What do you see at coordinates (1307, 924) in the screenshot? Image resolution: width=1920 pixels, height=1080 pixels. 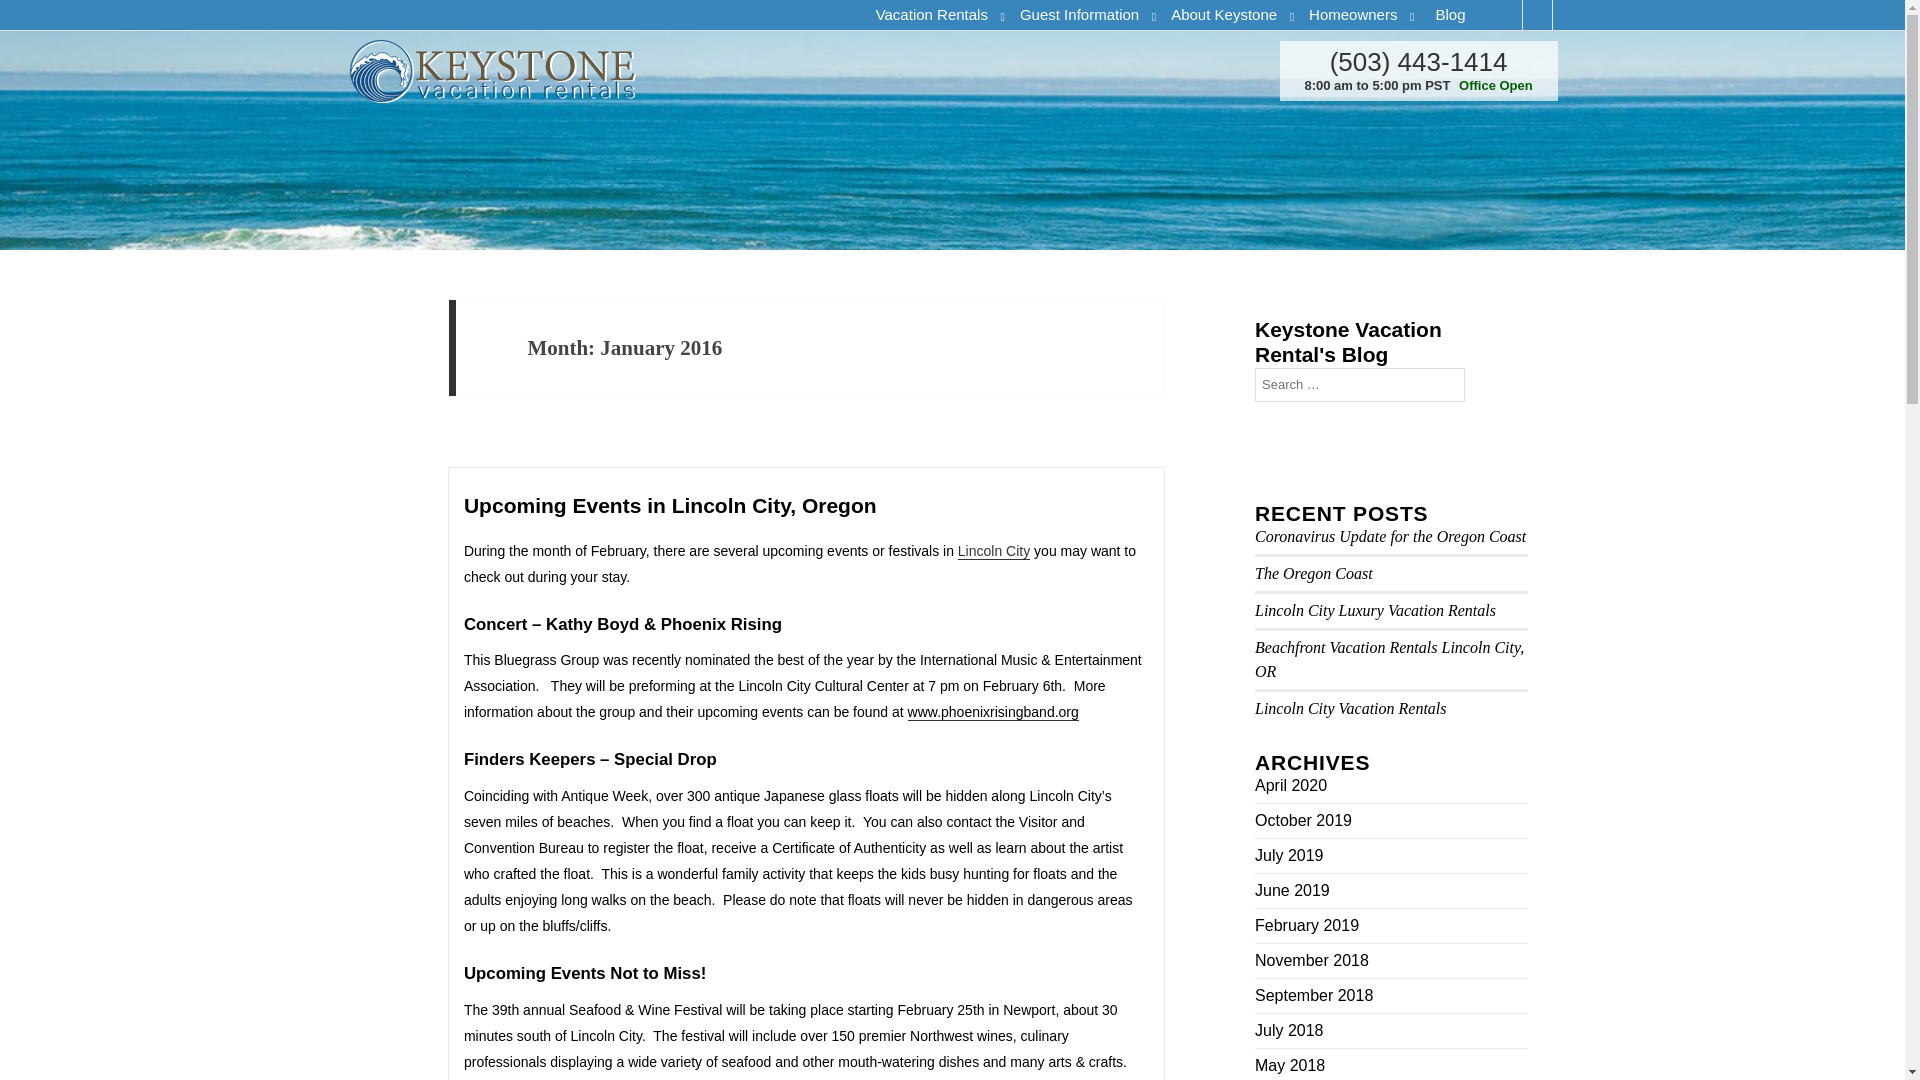 I see `February 2019` at bounding box center [1307, 924].